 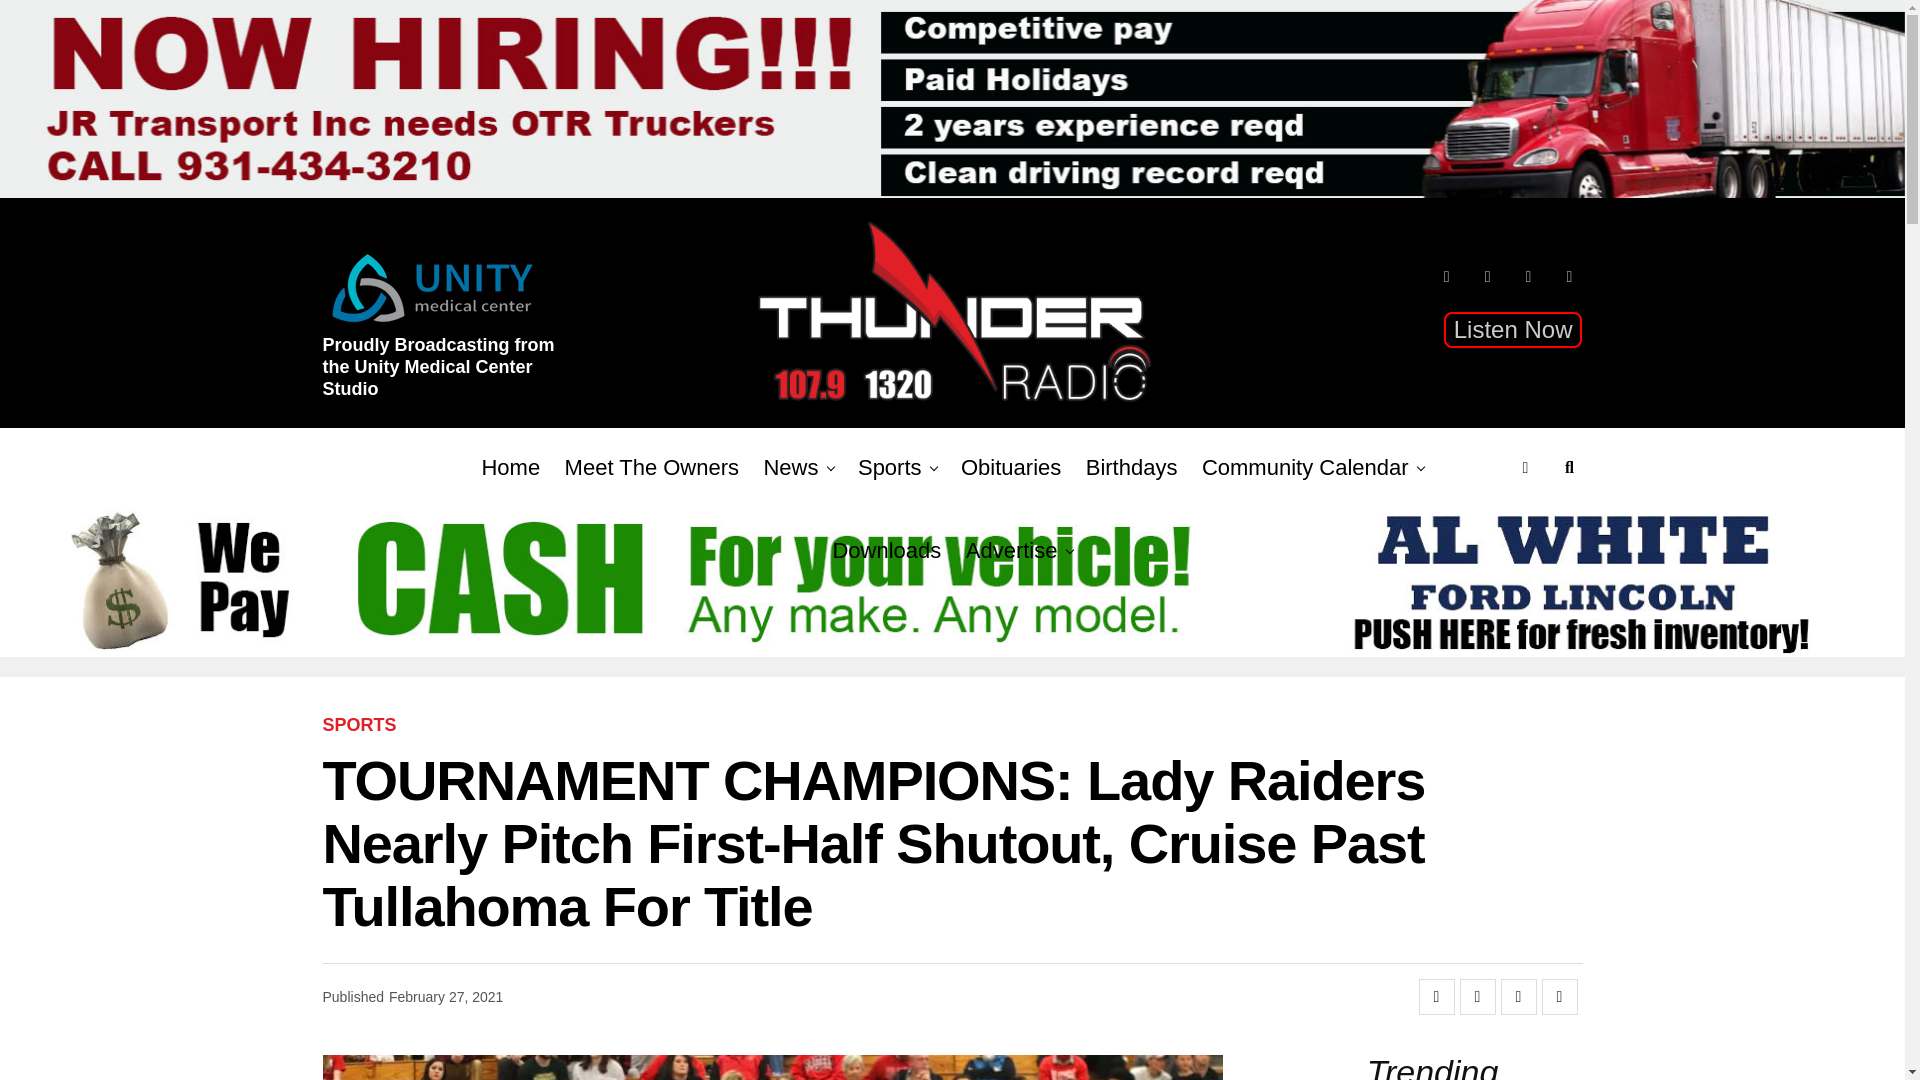 I want to click on News, so click(x=790, y=467).